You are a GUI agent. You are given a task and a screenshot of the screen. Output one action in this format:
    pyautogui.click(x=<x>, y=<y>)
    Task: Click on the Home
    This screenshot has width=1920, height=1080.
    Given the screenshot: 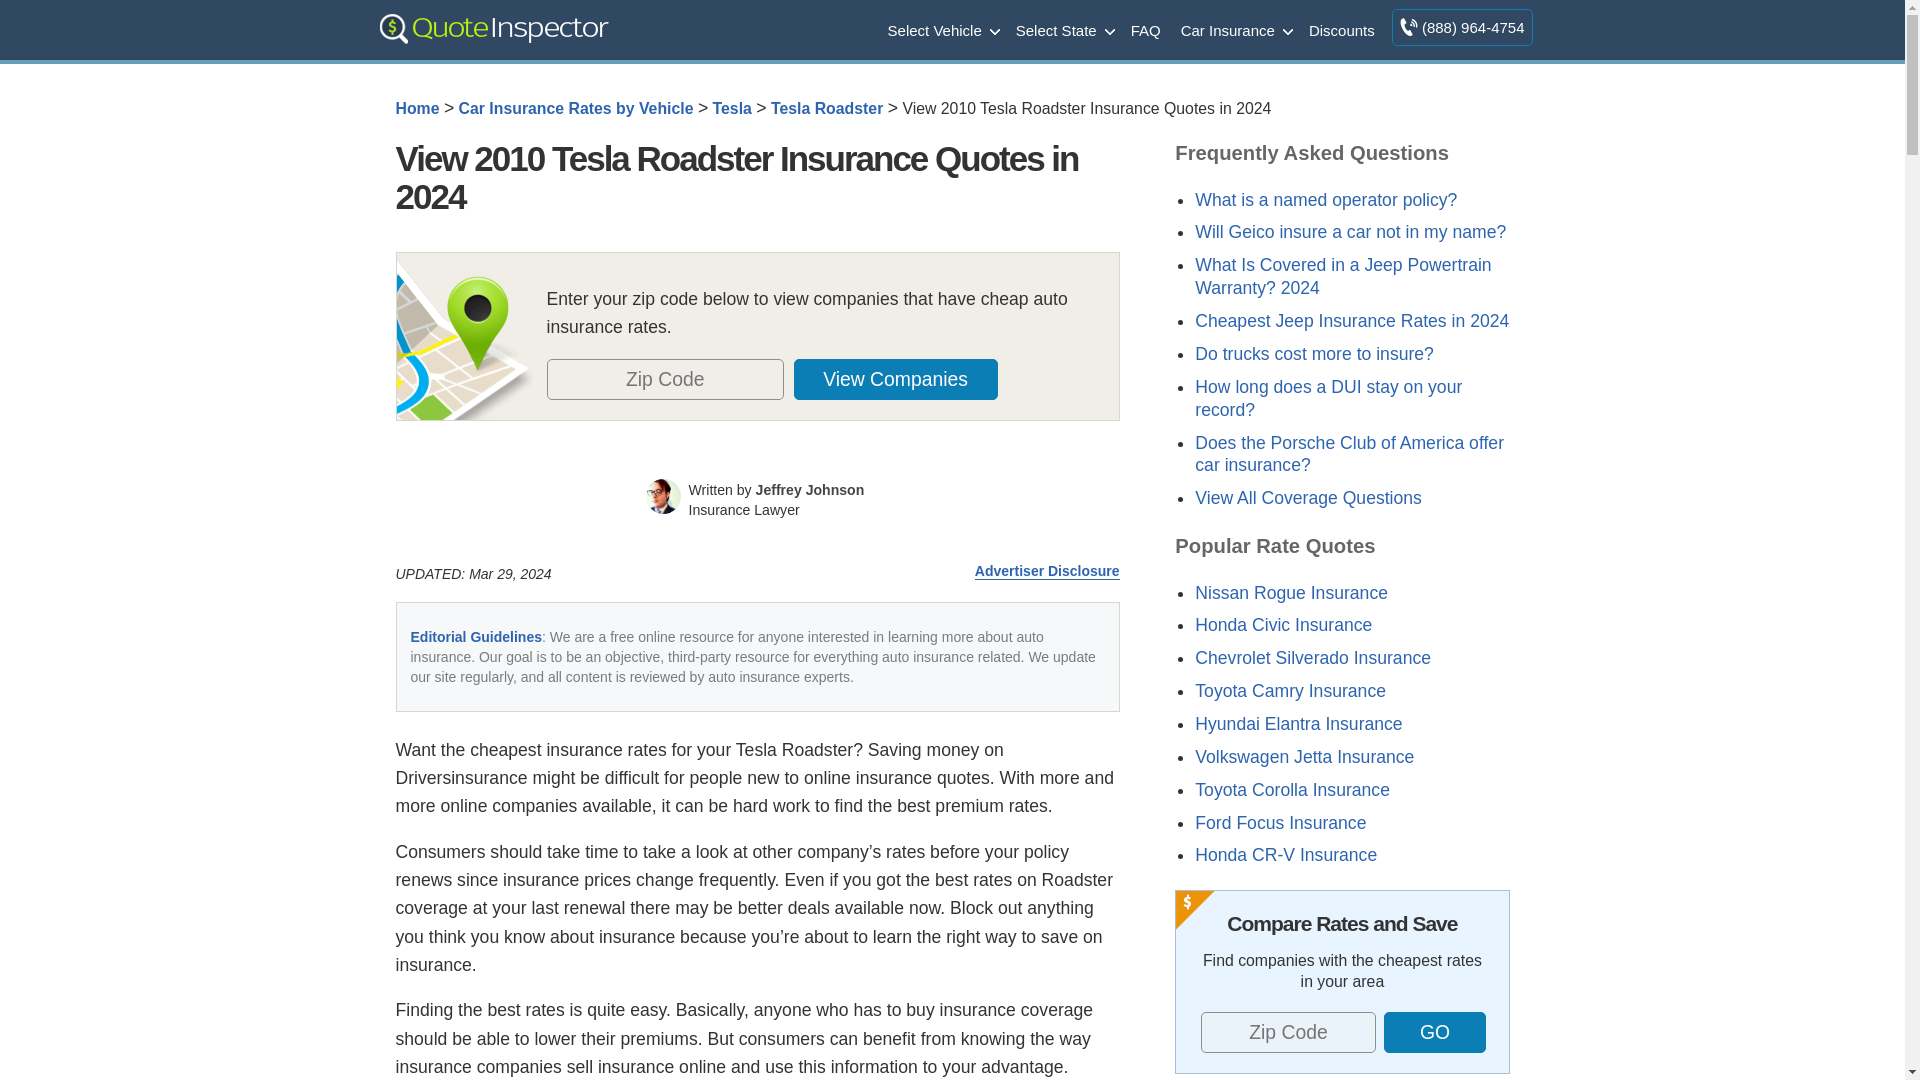 What is the action you would take?
    pyautogui.click(x=417, y=108)
    